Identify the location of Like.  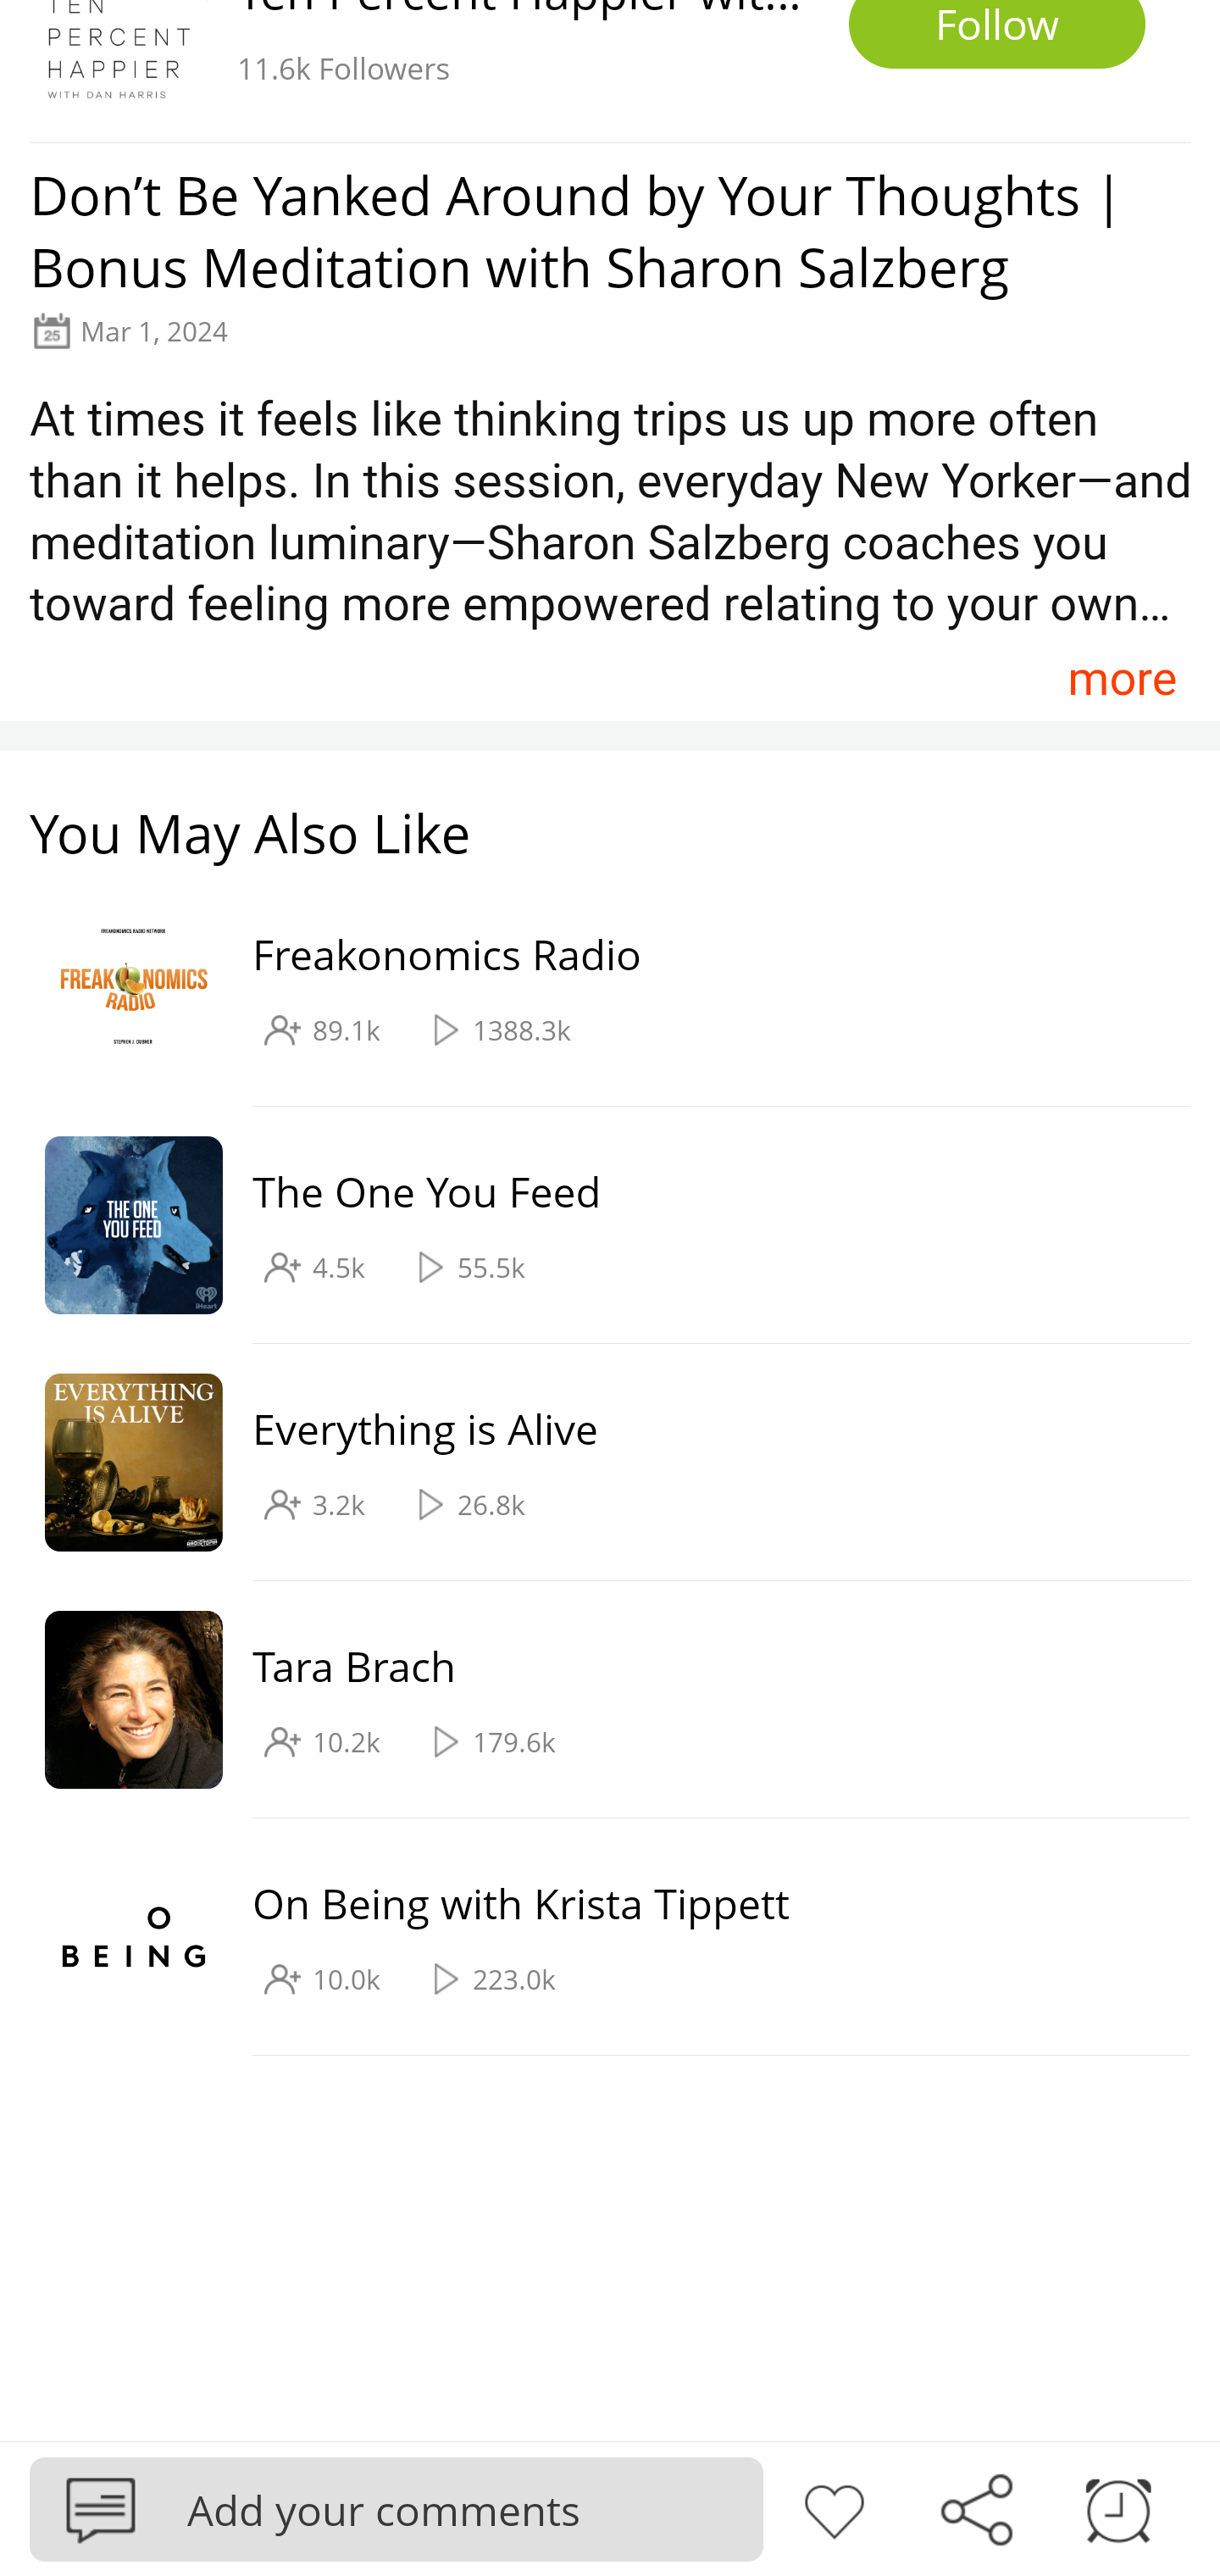
(834, 2507).